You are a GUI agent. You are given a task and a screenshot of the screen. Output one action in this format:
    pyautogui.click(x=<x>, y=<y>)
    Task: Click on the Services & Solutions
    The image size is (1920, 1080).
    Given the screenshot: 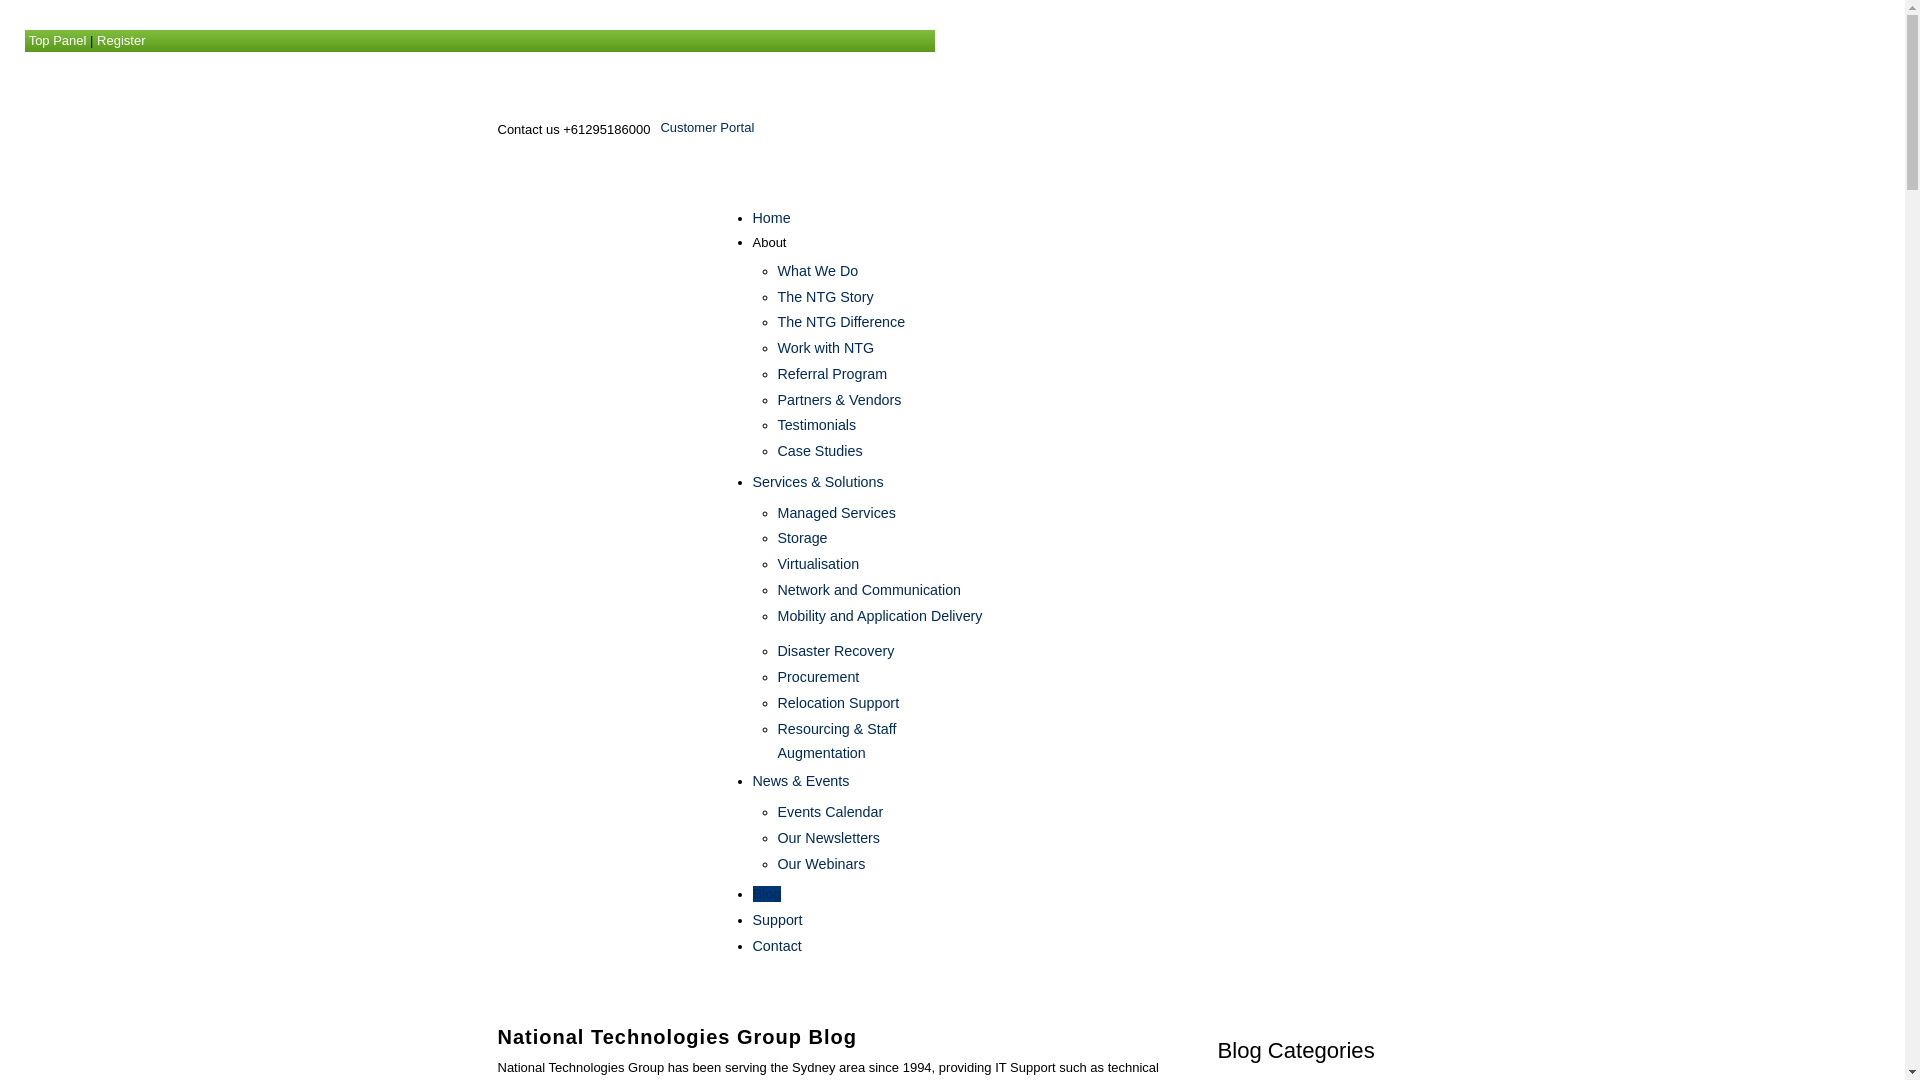 What is the action you would take?
    pyautogui.click(x=818, y=482)
    